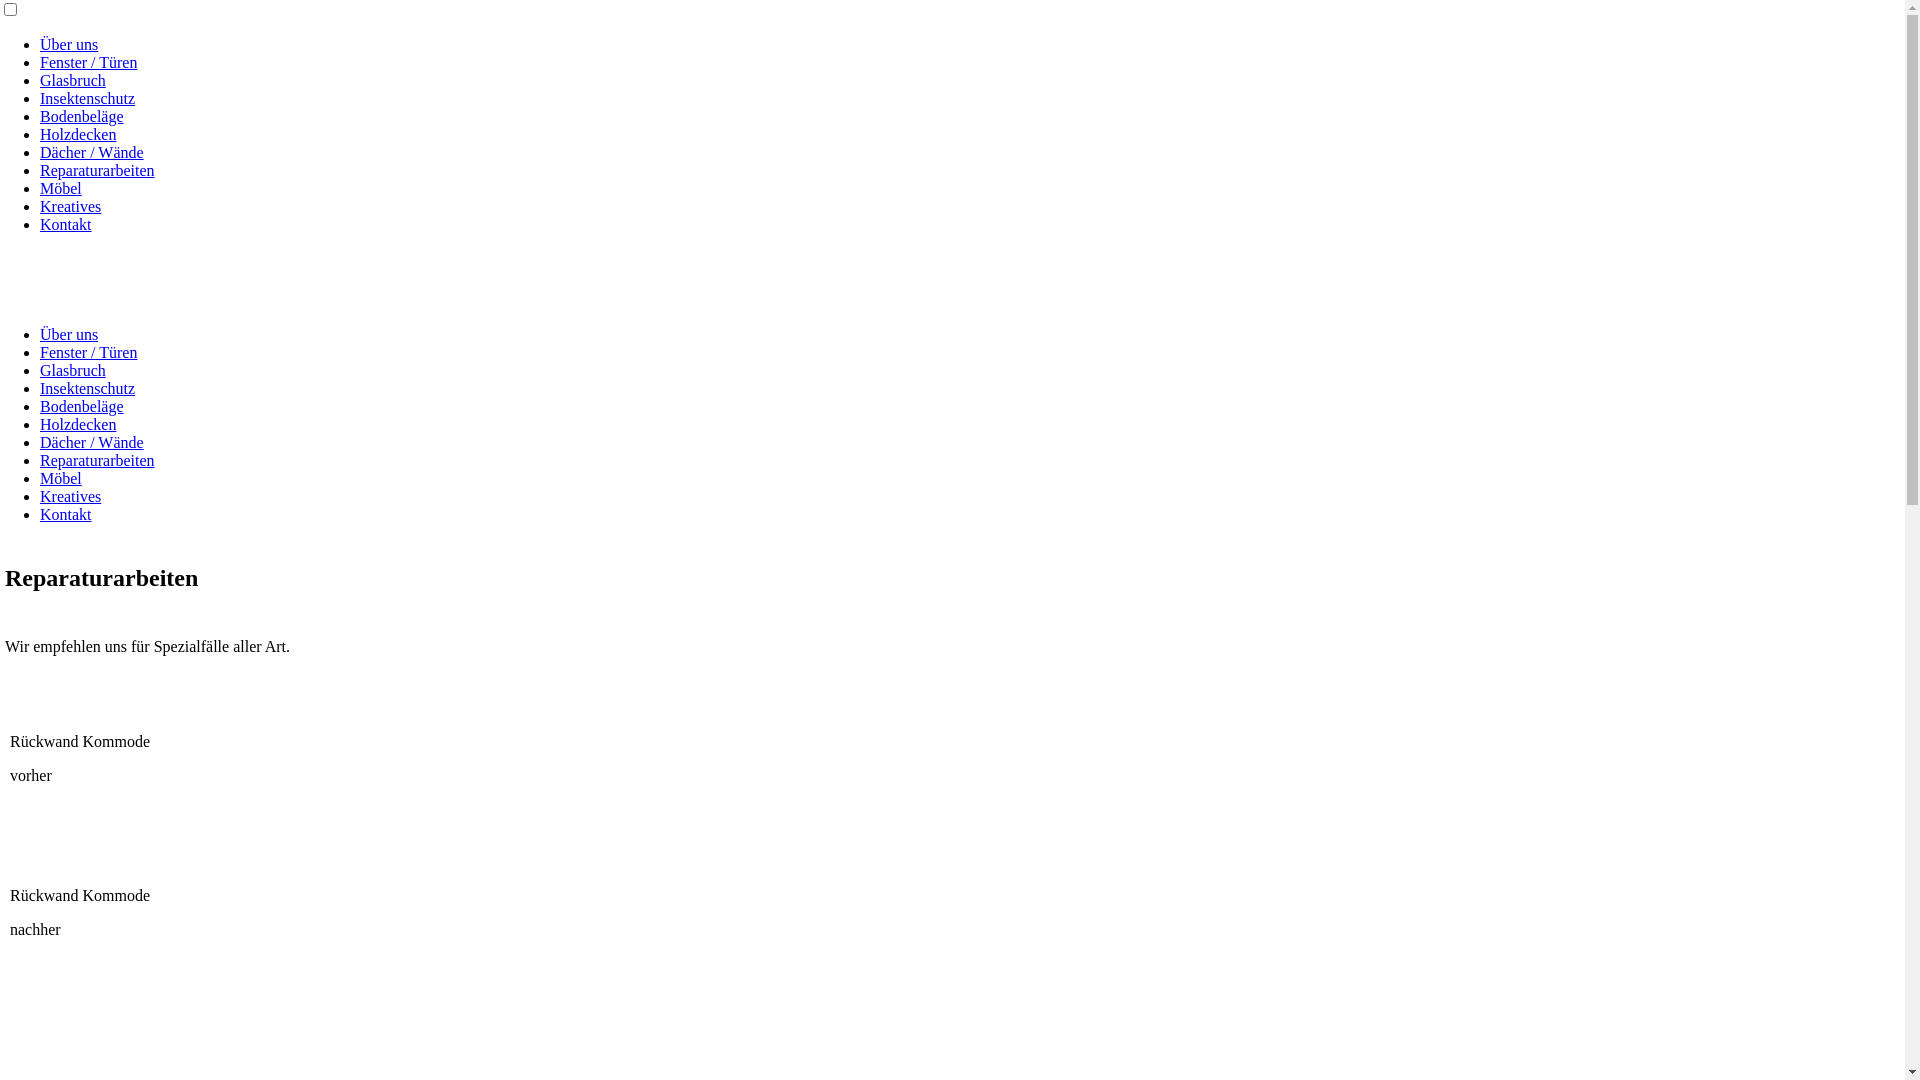  Describe the element at coordinates (70, 206) in the screenshot. I see `Kreatives` at that location.